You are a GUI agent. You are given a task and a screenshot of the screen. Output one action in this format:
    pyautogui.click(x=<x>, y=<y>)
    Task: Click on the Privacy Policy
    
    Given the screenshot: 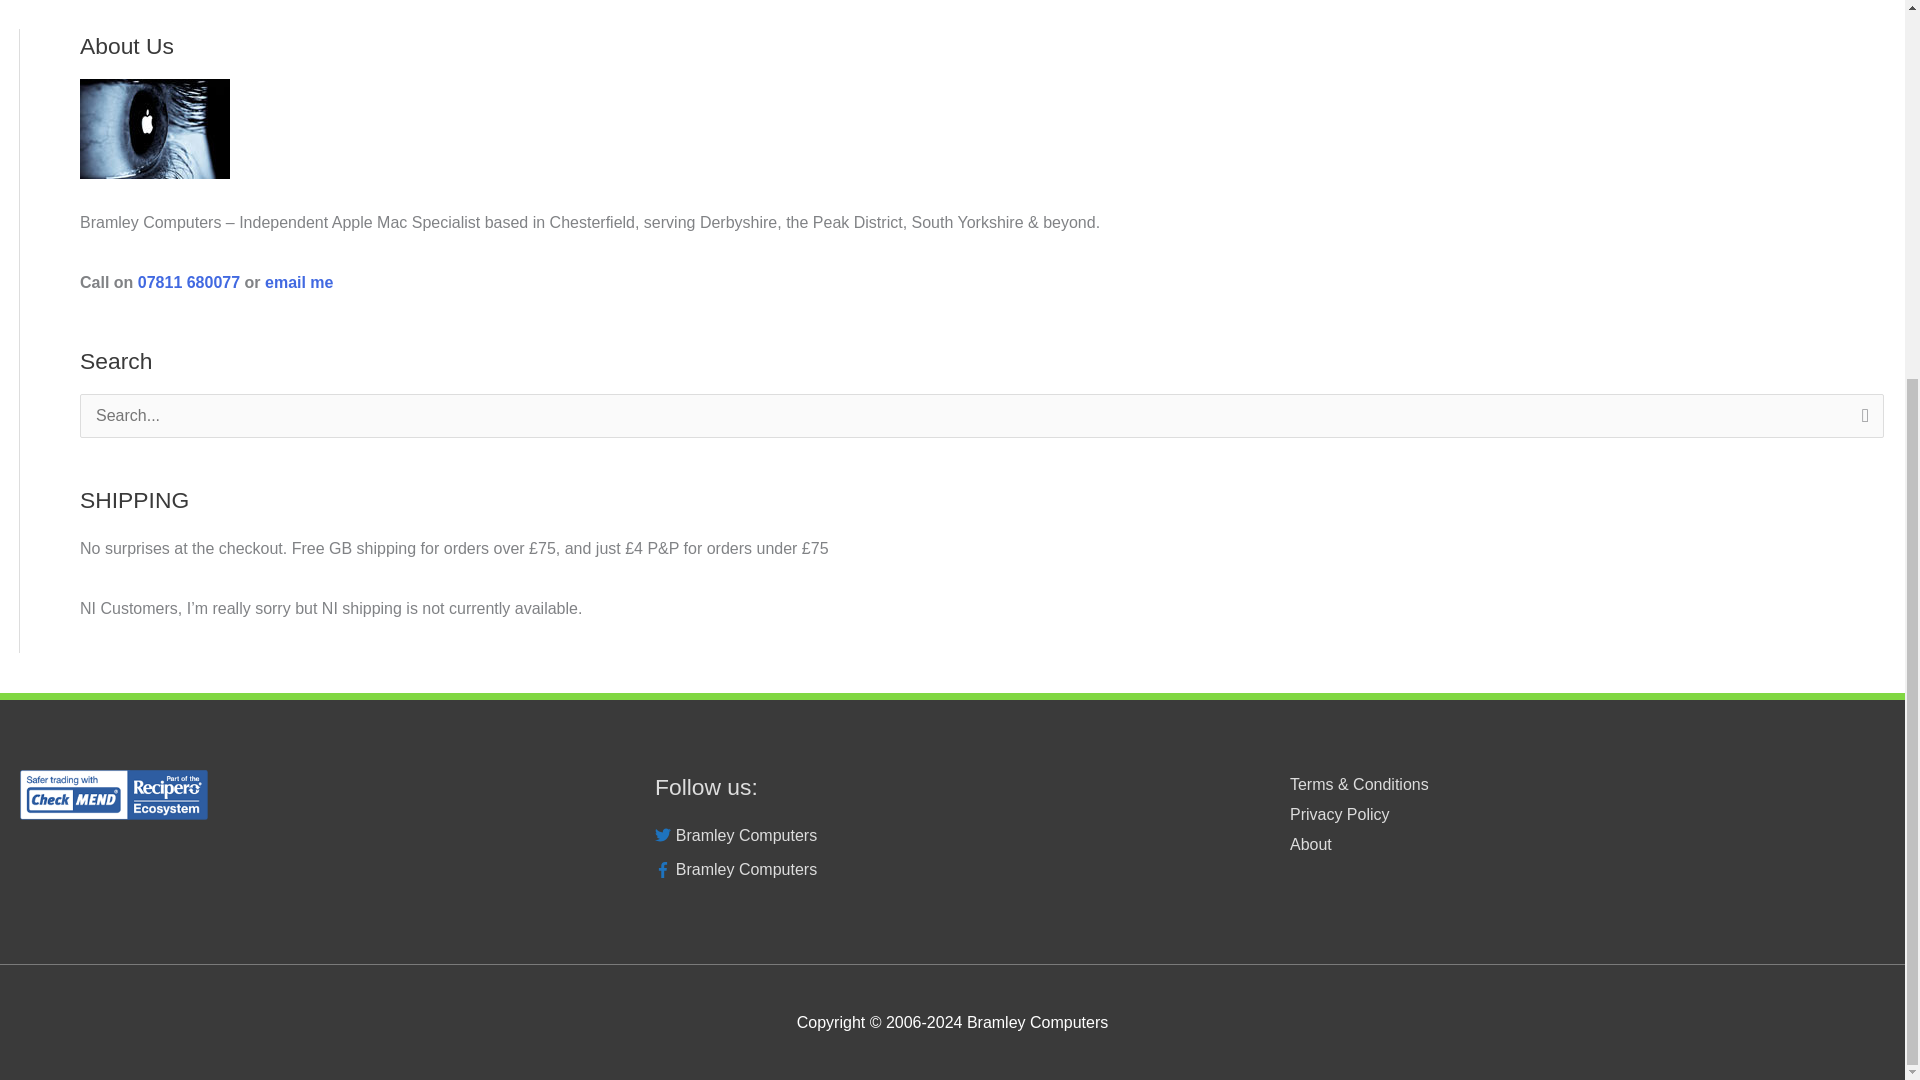 What is the action you would take?
    pyautogui.click(x=1340, y=814)
    